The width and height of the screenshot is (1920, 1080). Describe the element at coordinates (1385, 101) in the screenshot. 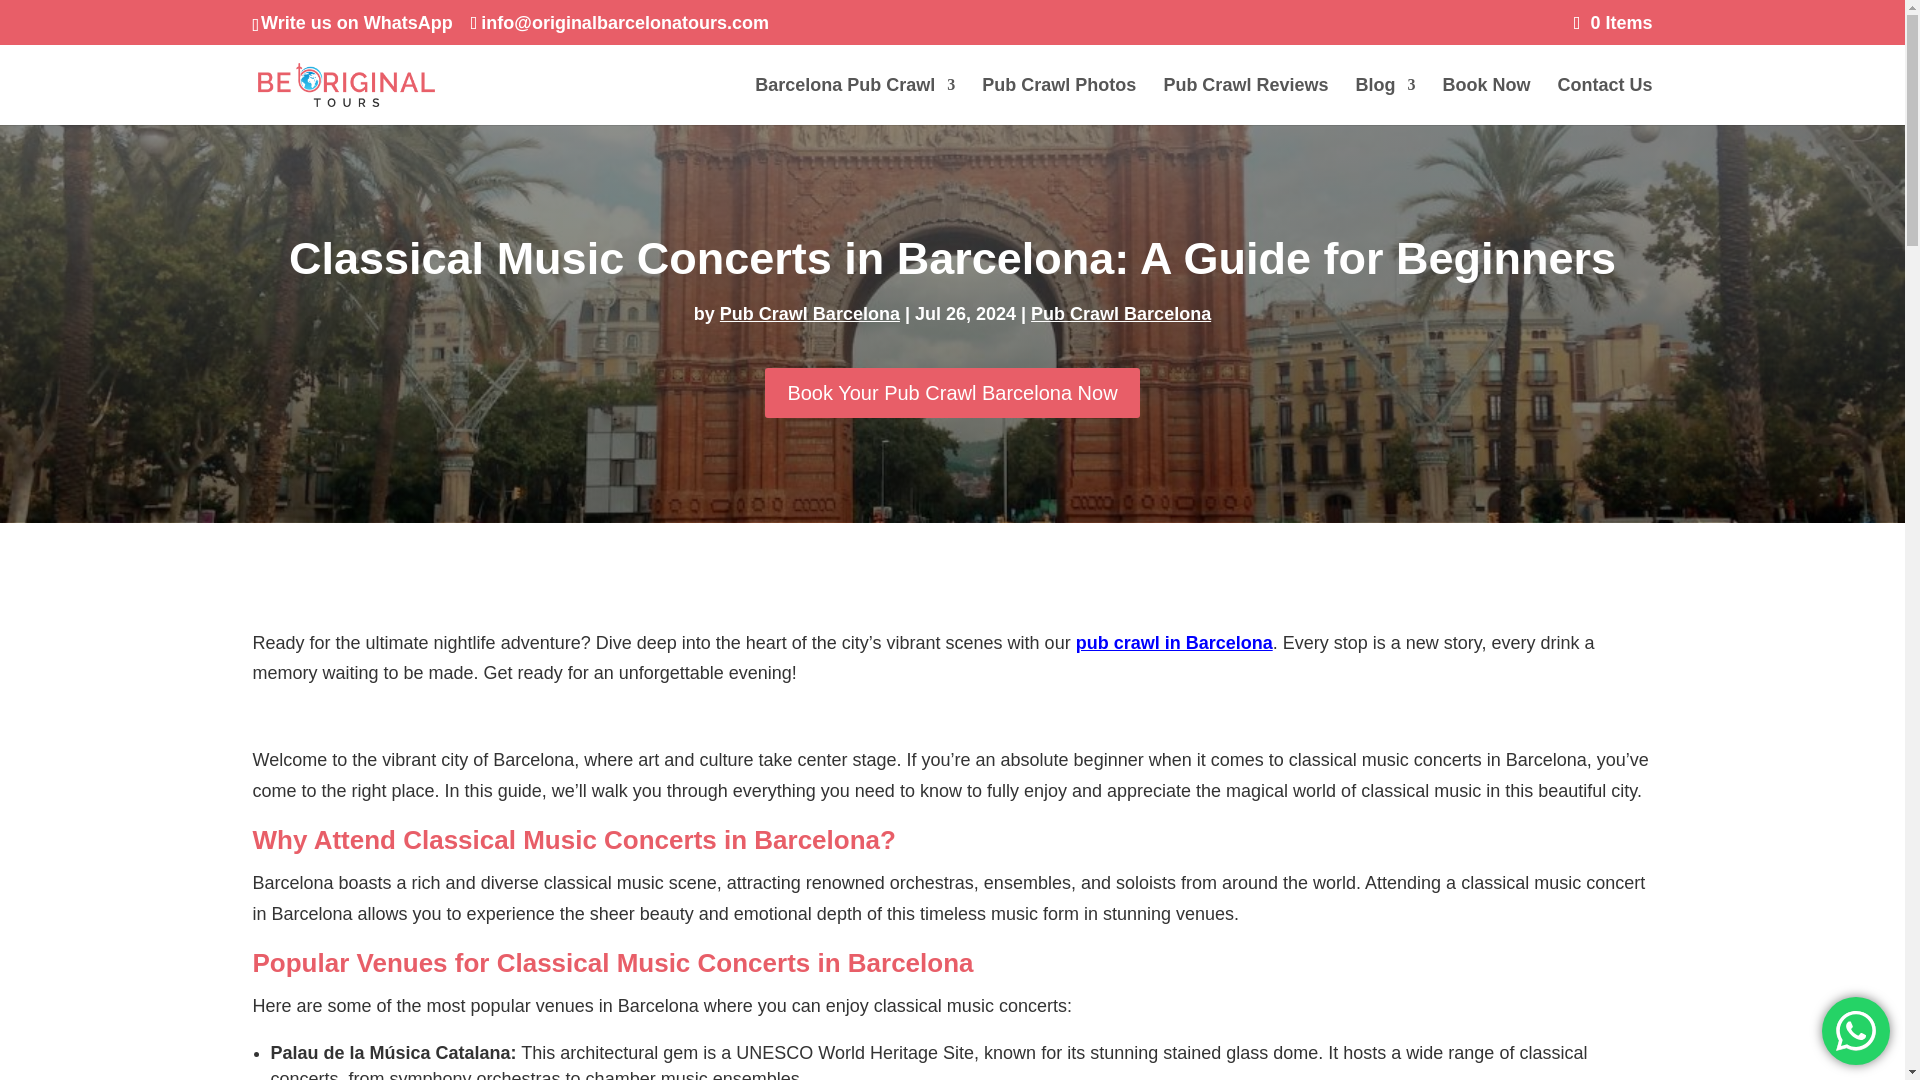

I see `Blog` at that location.